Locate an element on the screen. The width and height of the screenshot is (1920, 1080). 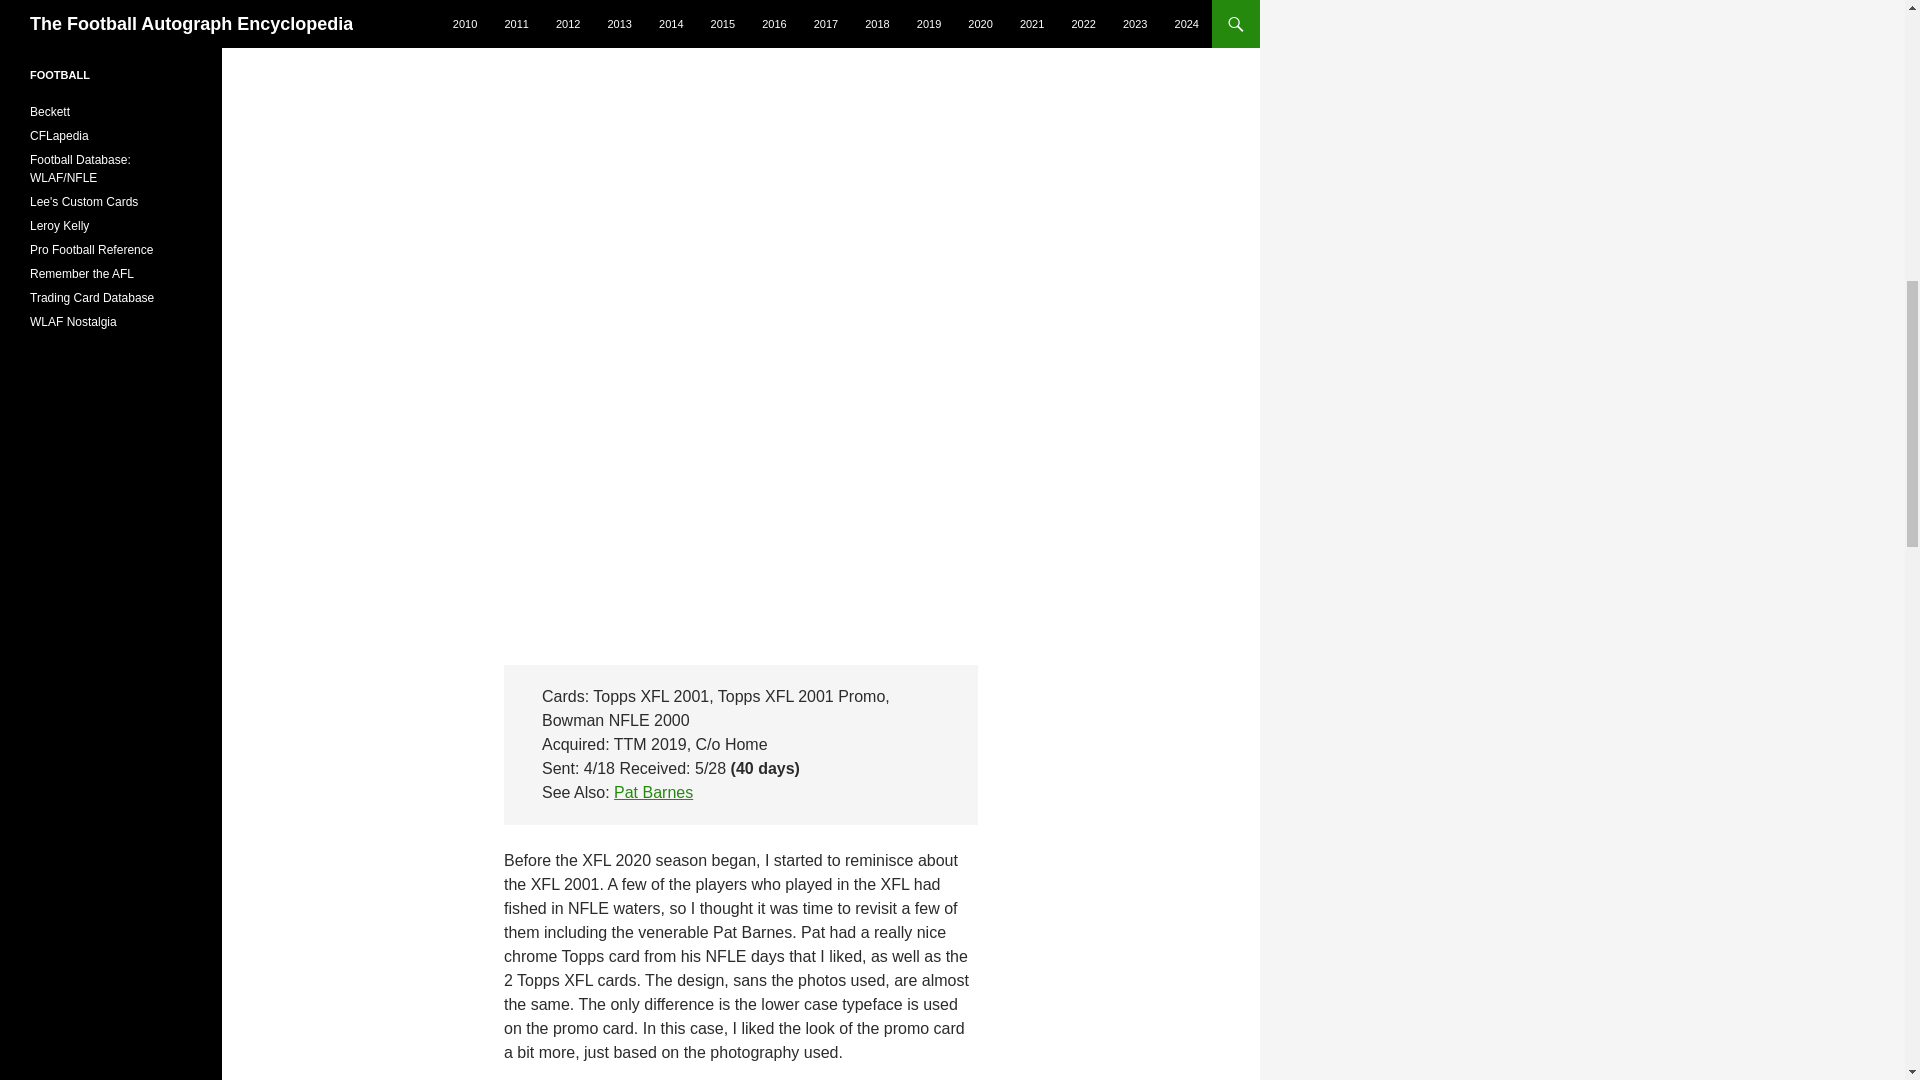
WLAF Pro Set 1991 Cards is located at coordinates (74, 322).